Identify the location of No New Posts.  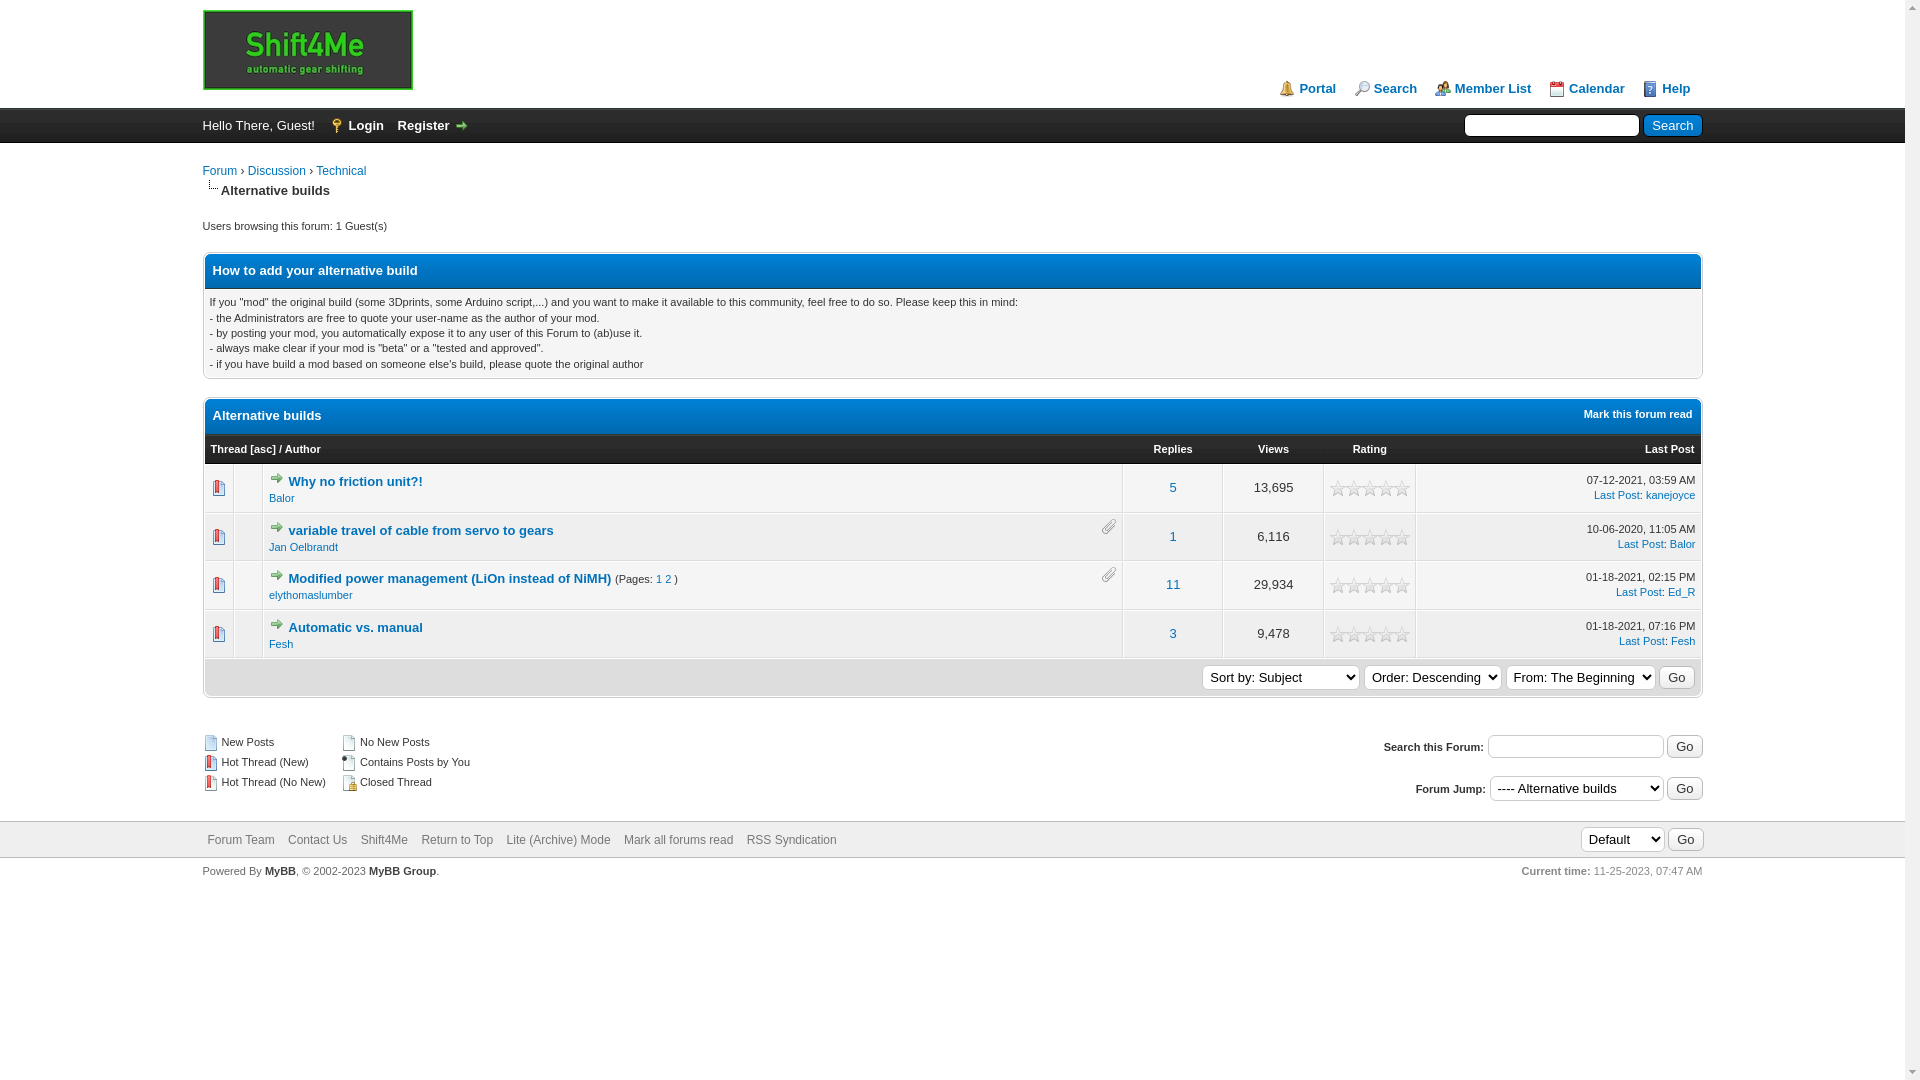
(349, 743).